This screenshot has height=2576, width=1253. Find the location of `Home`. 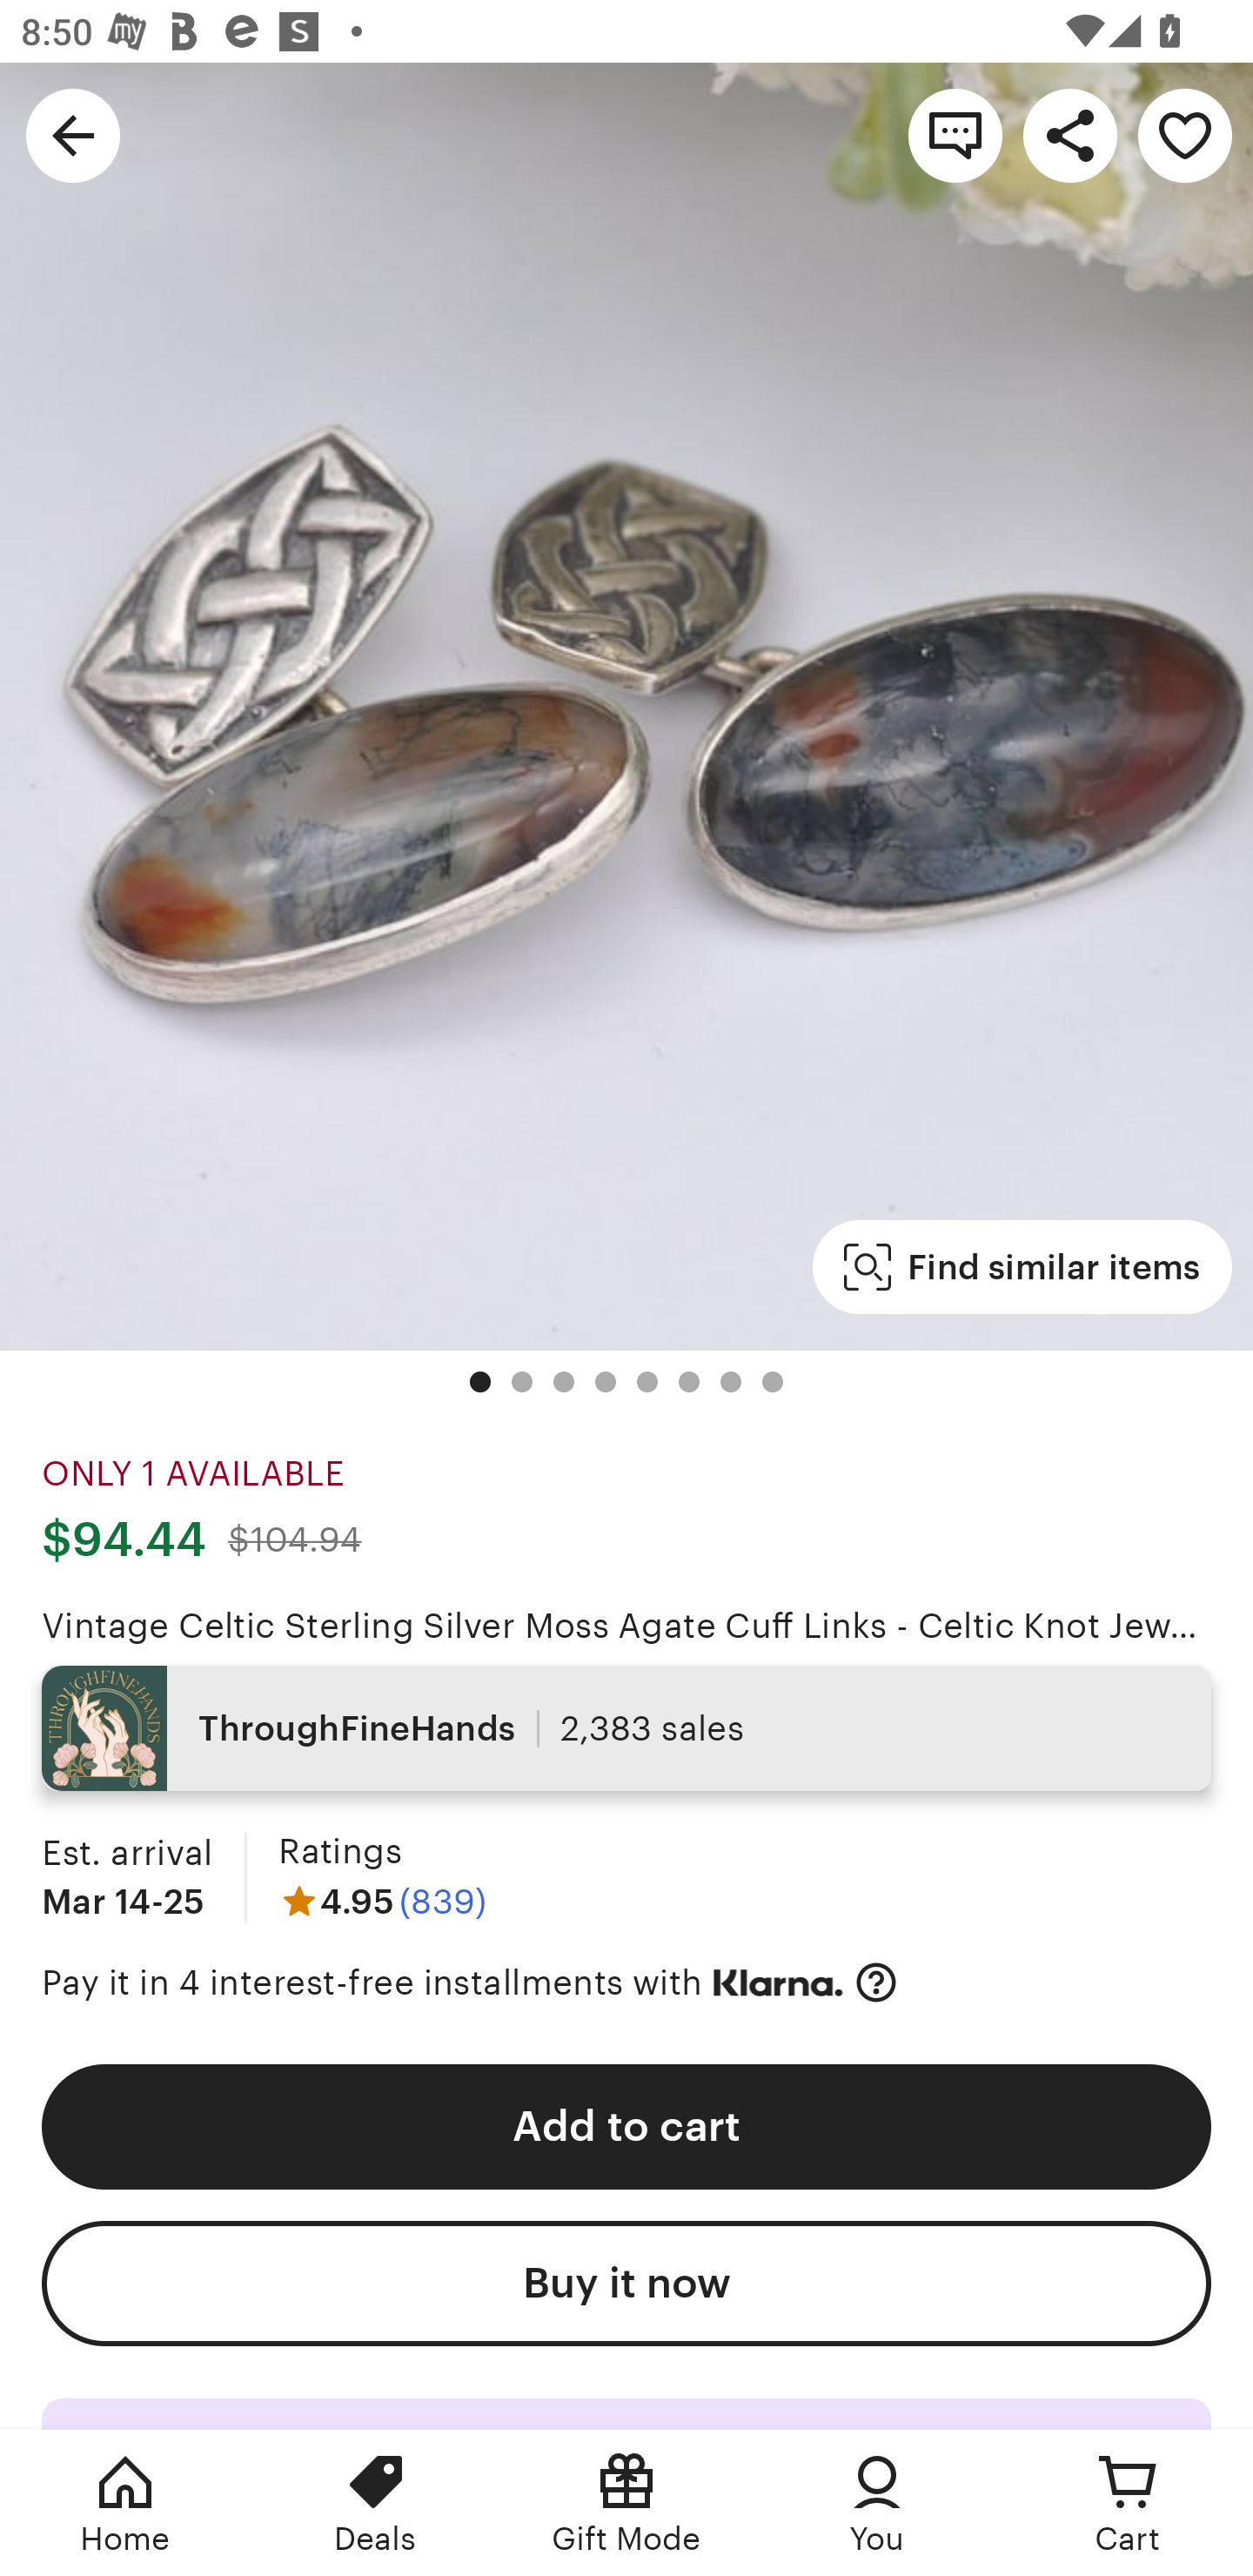

Home is located at coordinates (125, 2503).